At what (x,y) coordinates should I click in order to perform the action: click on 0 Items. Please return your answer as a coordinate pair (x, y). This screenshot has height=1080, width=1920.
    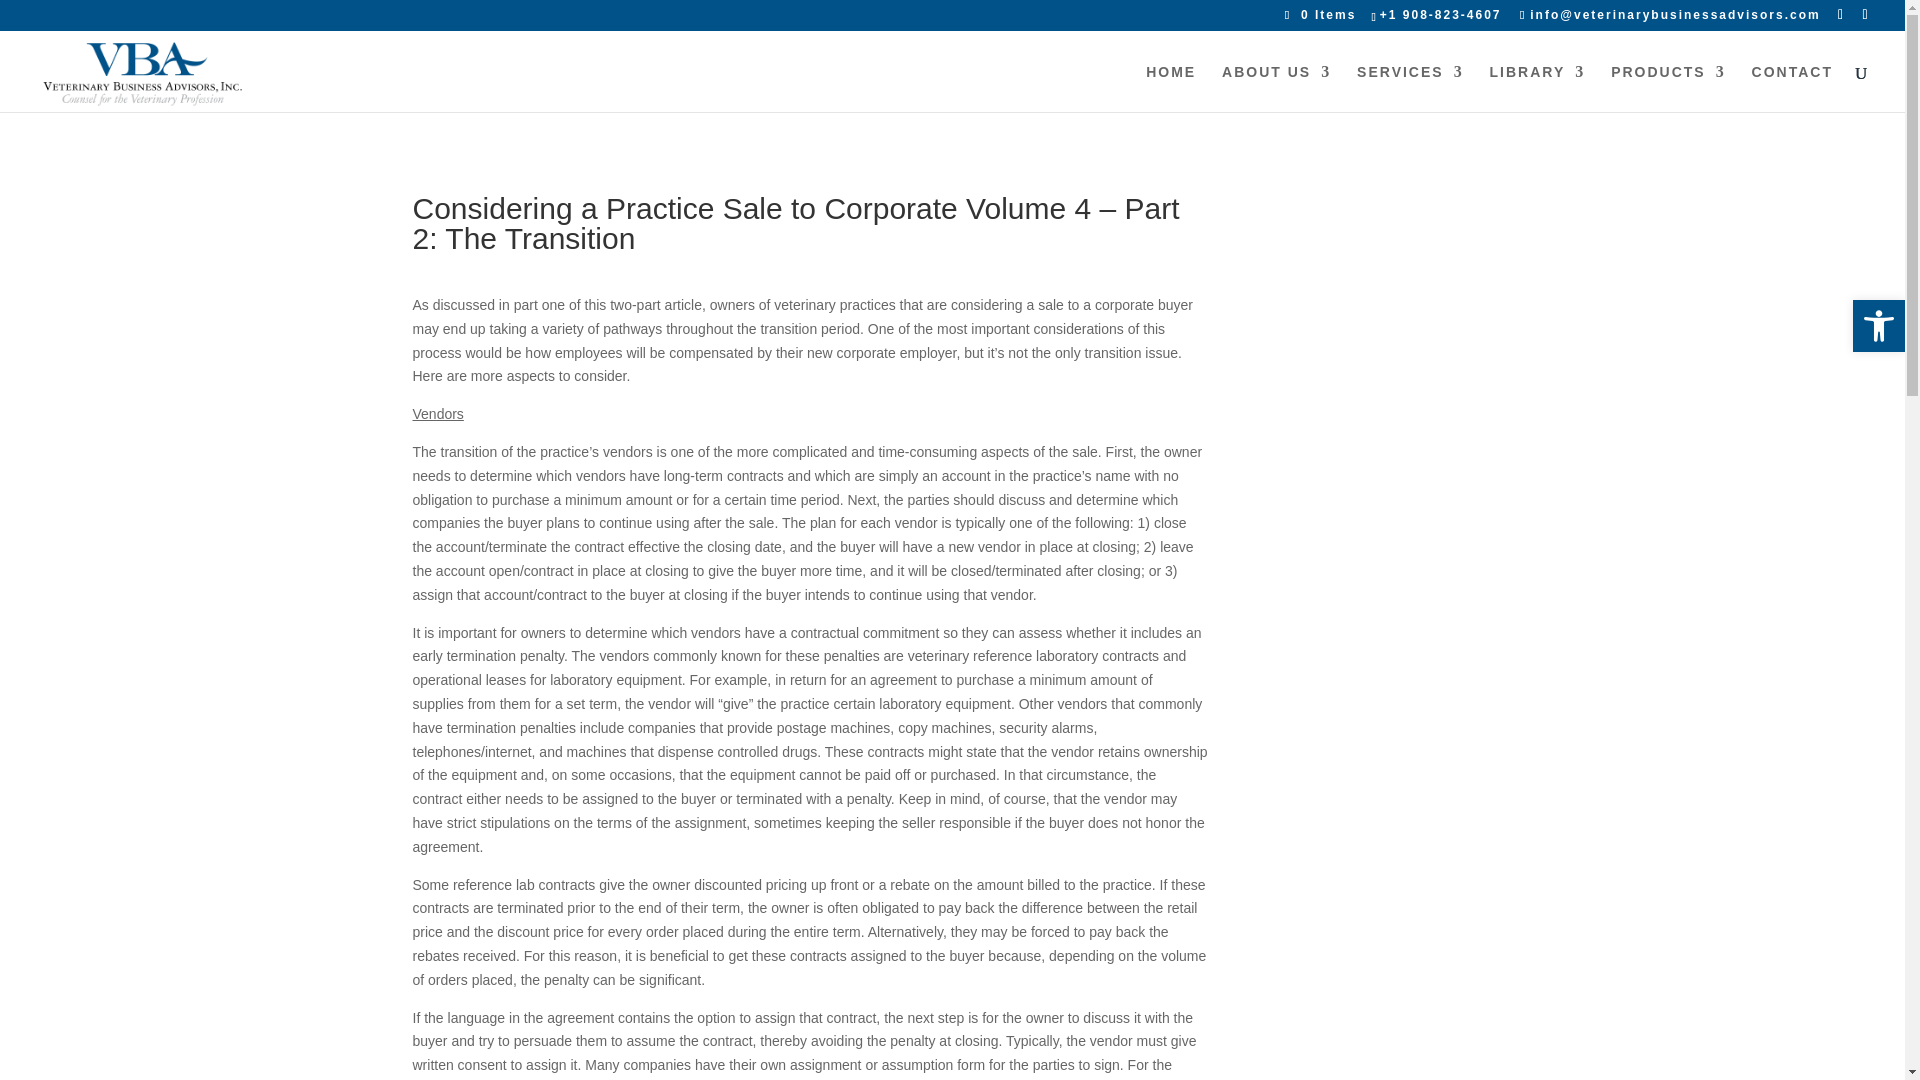
    Looking at the image, I should click on (1320, 14).